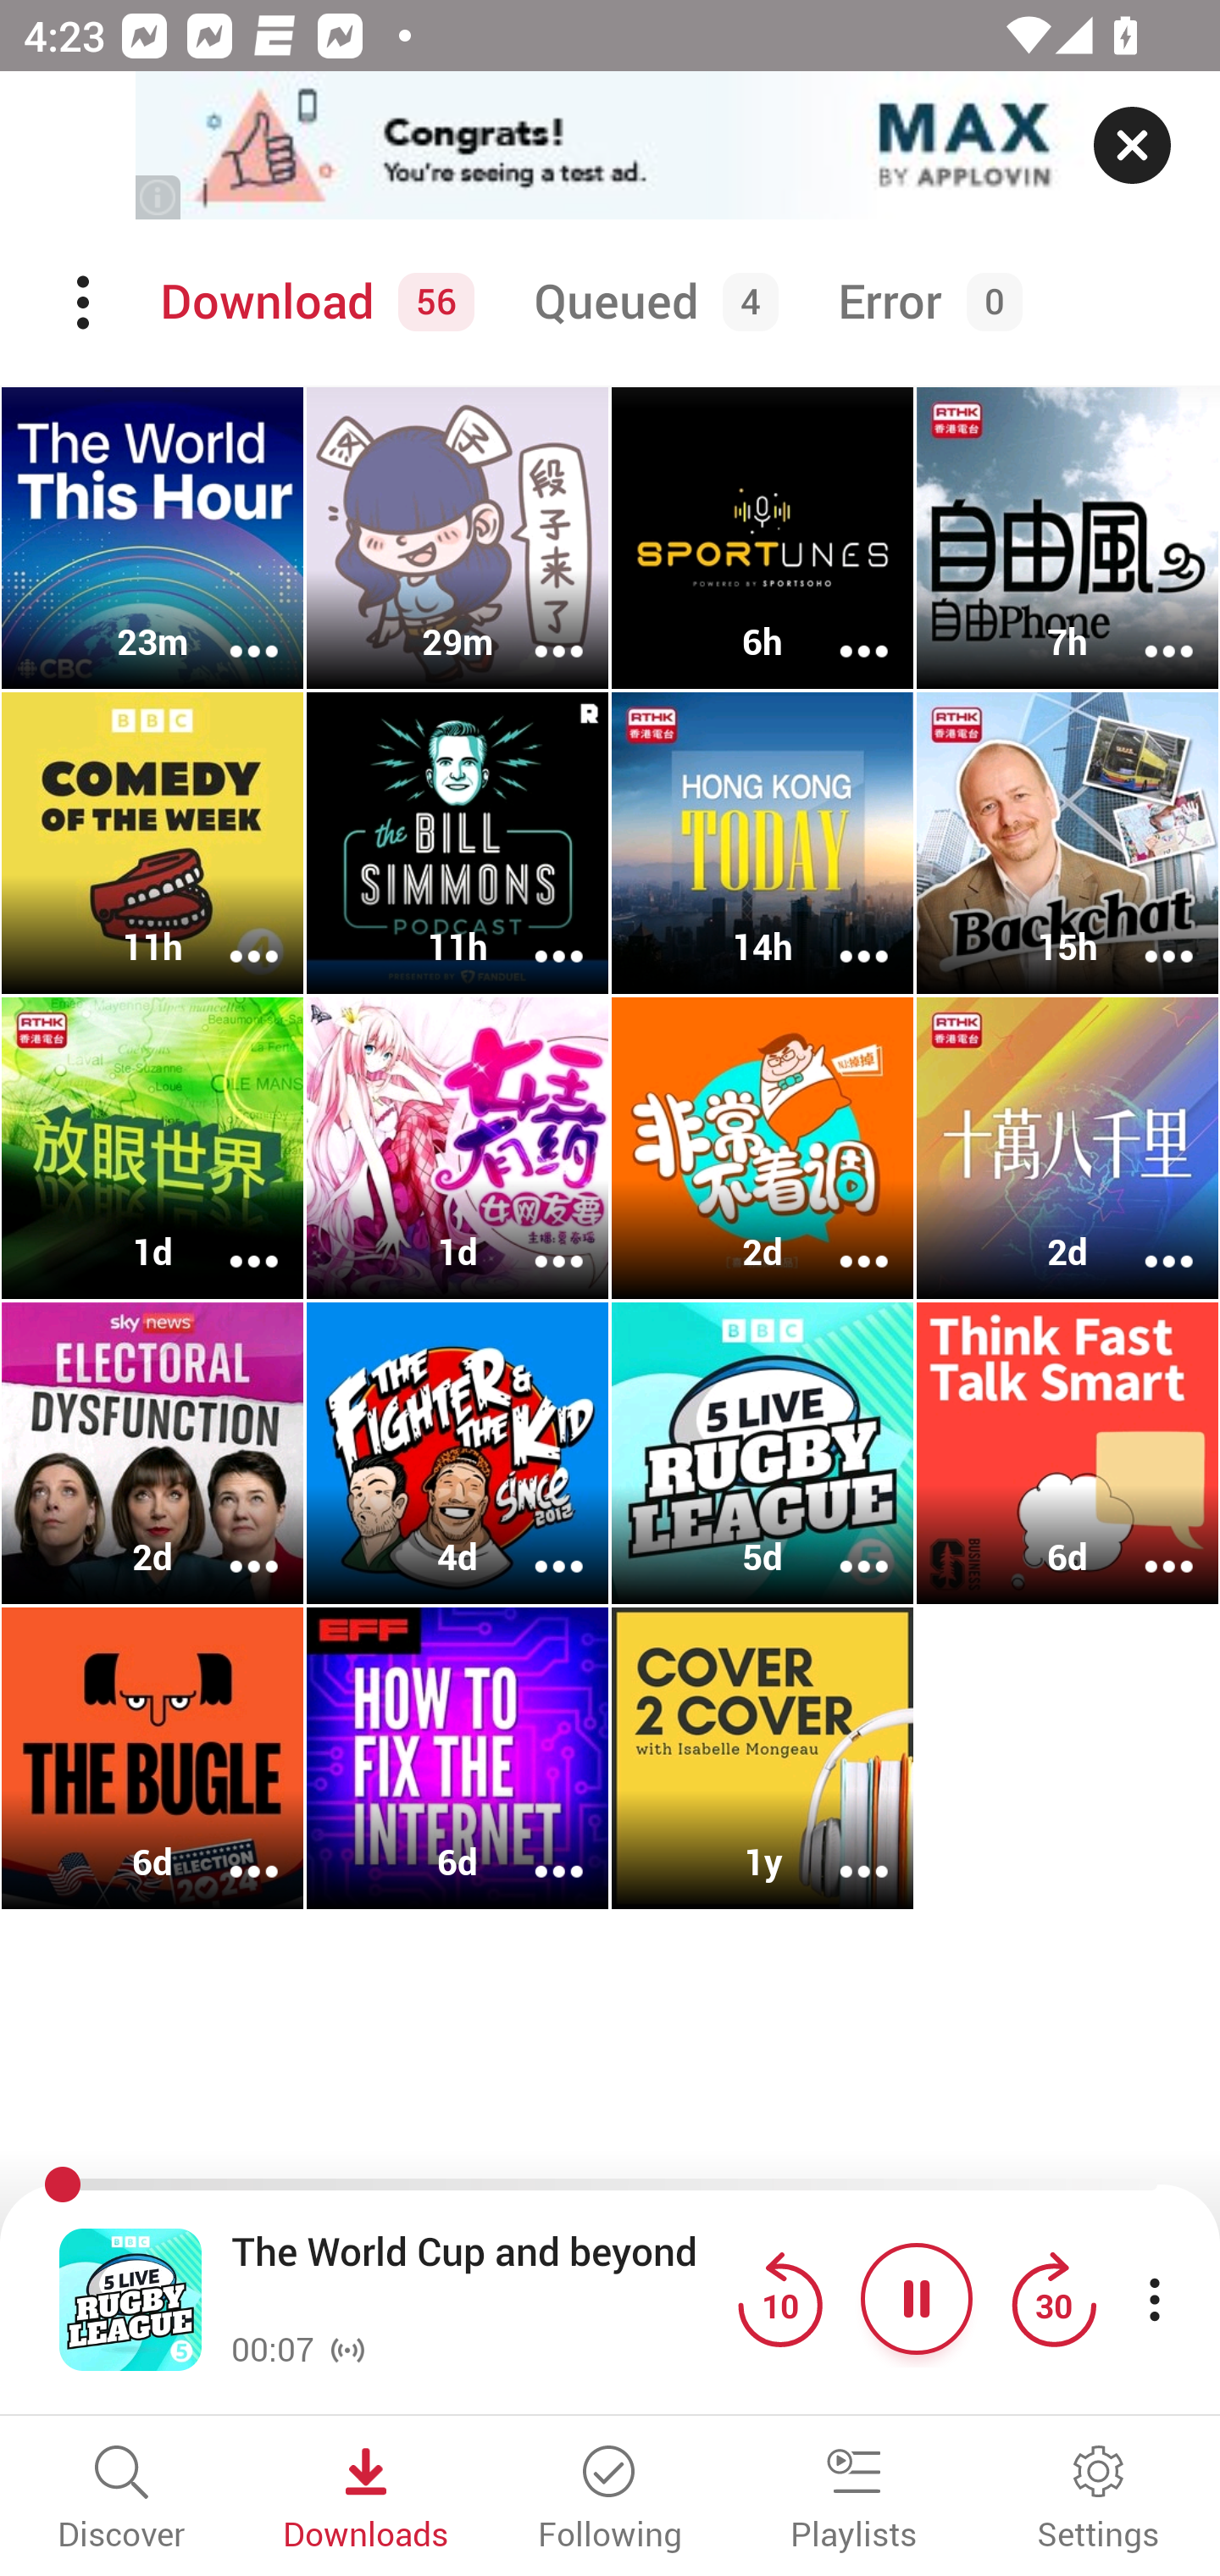  What do you see at coordinates (476, 2277) in the screenshot?
I see `The World Cup and beyond` at bounding box center [476, 2277].